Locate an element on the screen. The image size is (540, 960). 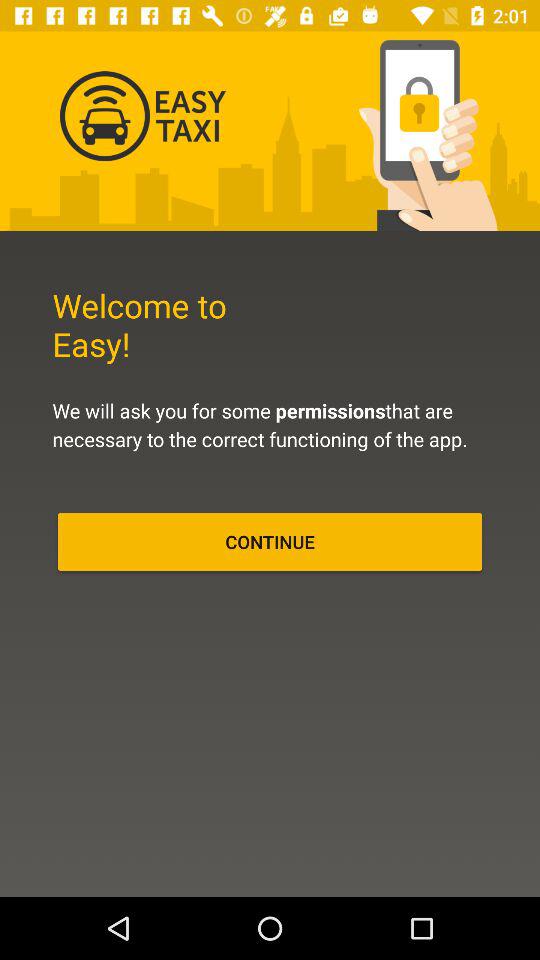
tap the continue icon is located at coordinates (270, 542).